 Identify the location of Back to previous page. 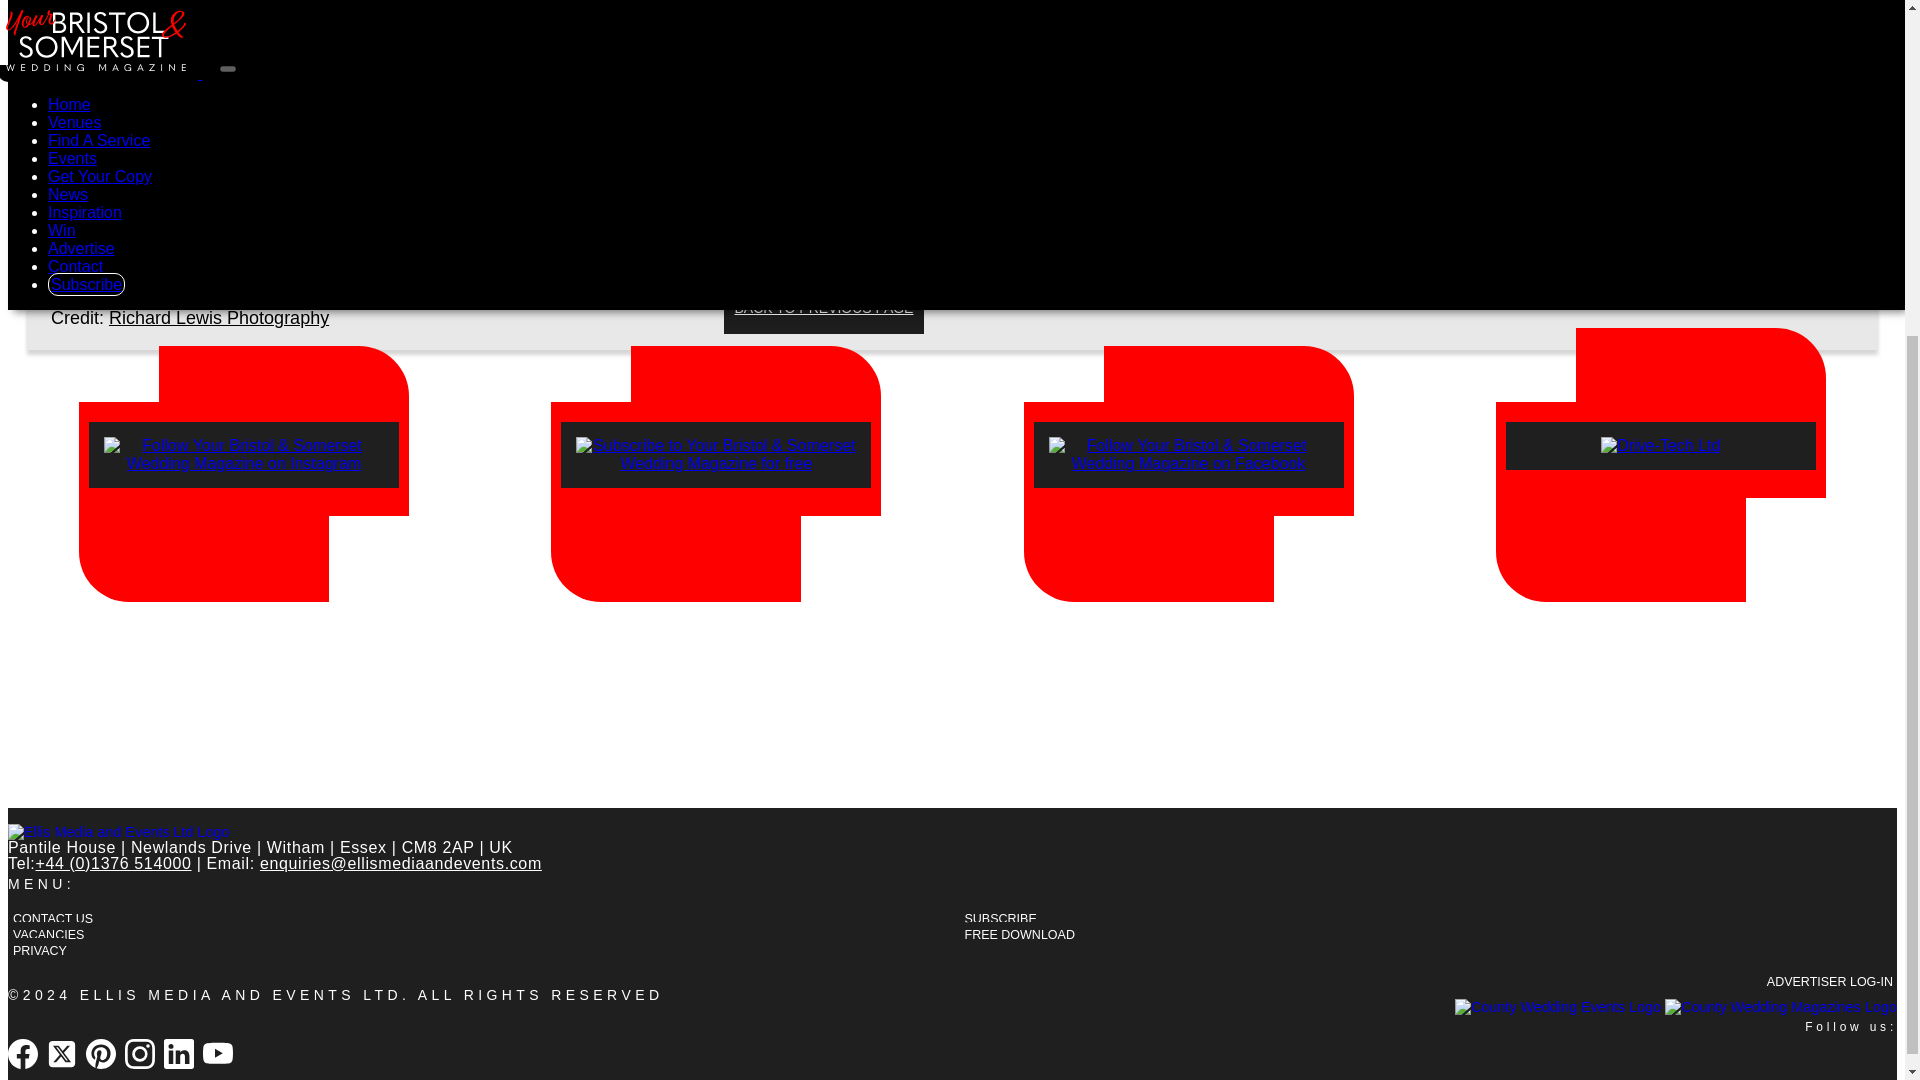
(823, 308).